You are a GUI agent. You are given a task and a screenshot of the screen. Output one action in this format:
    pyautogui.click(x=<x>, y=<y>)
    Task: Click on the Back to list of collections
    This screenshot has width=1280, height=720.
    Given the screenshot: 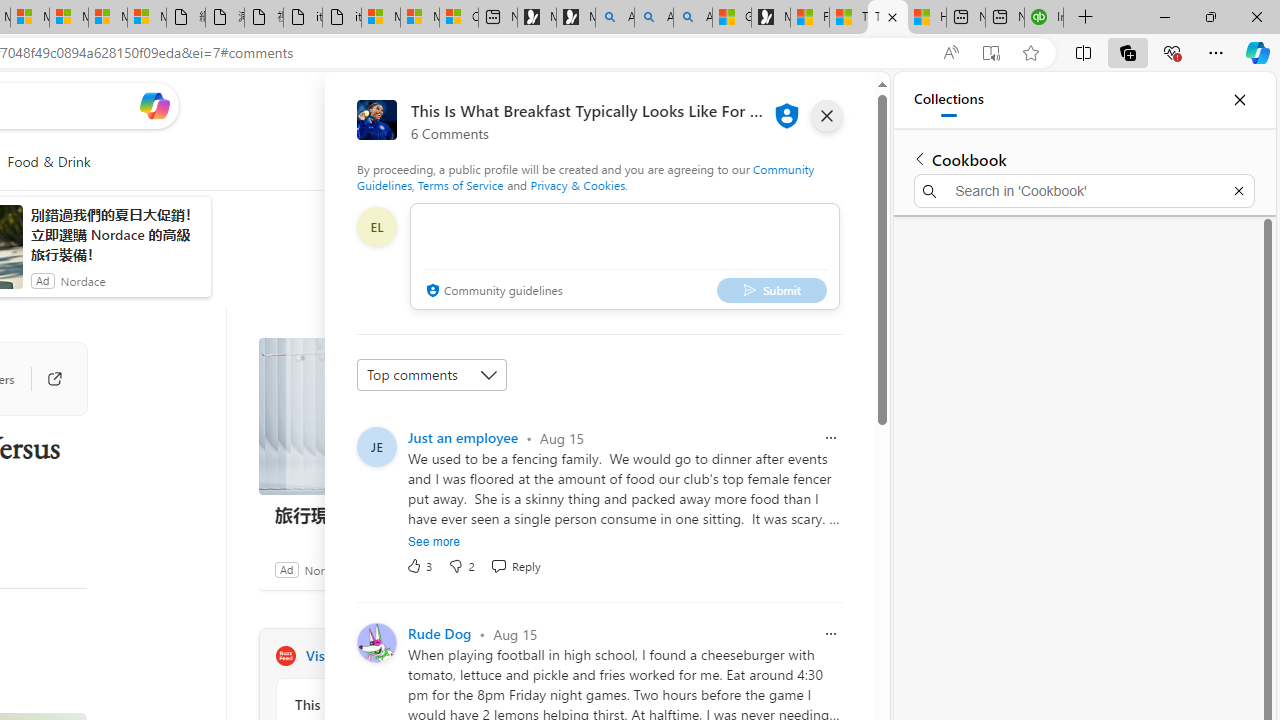 What is the action you would take?
    pyautogui.click(x=920, y=158)
    